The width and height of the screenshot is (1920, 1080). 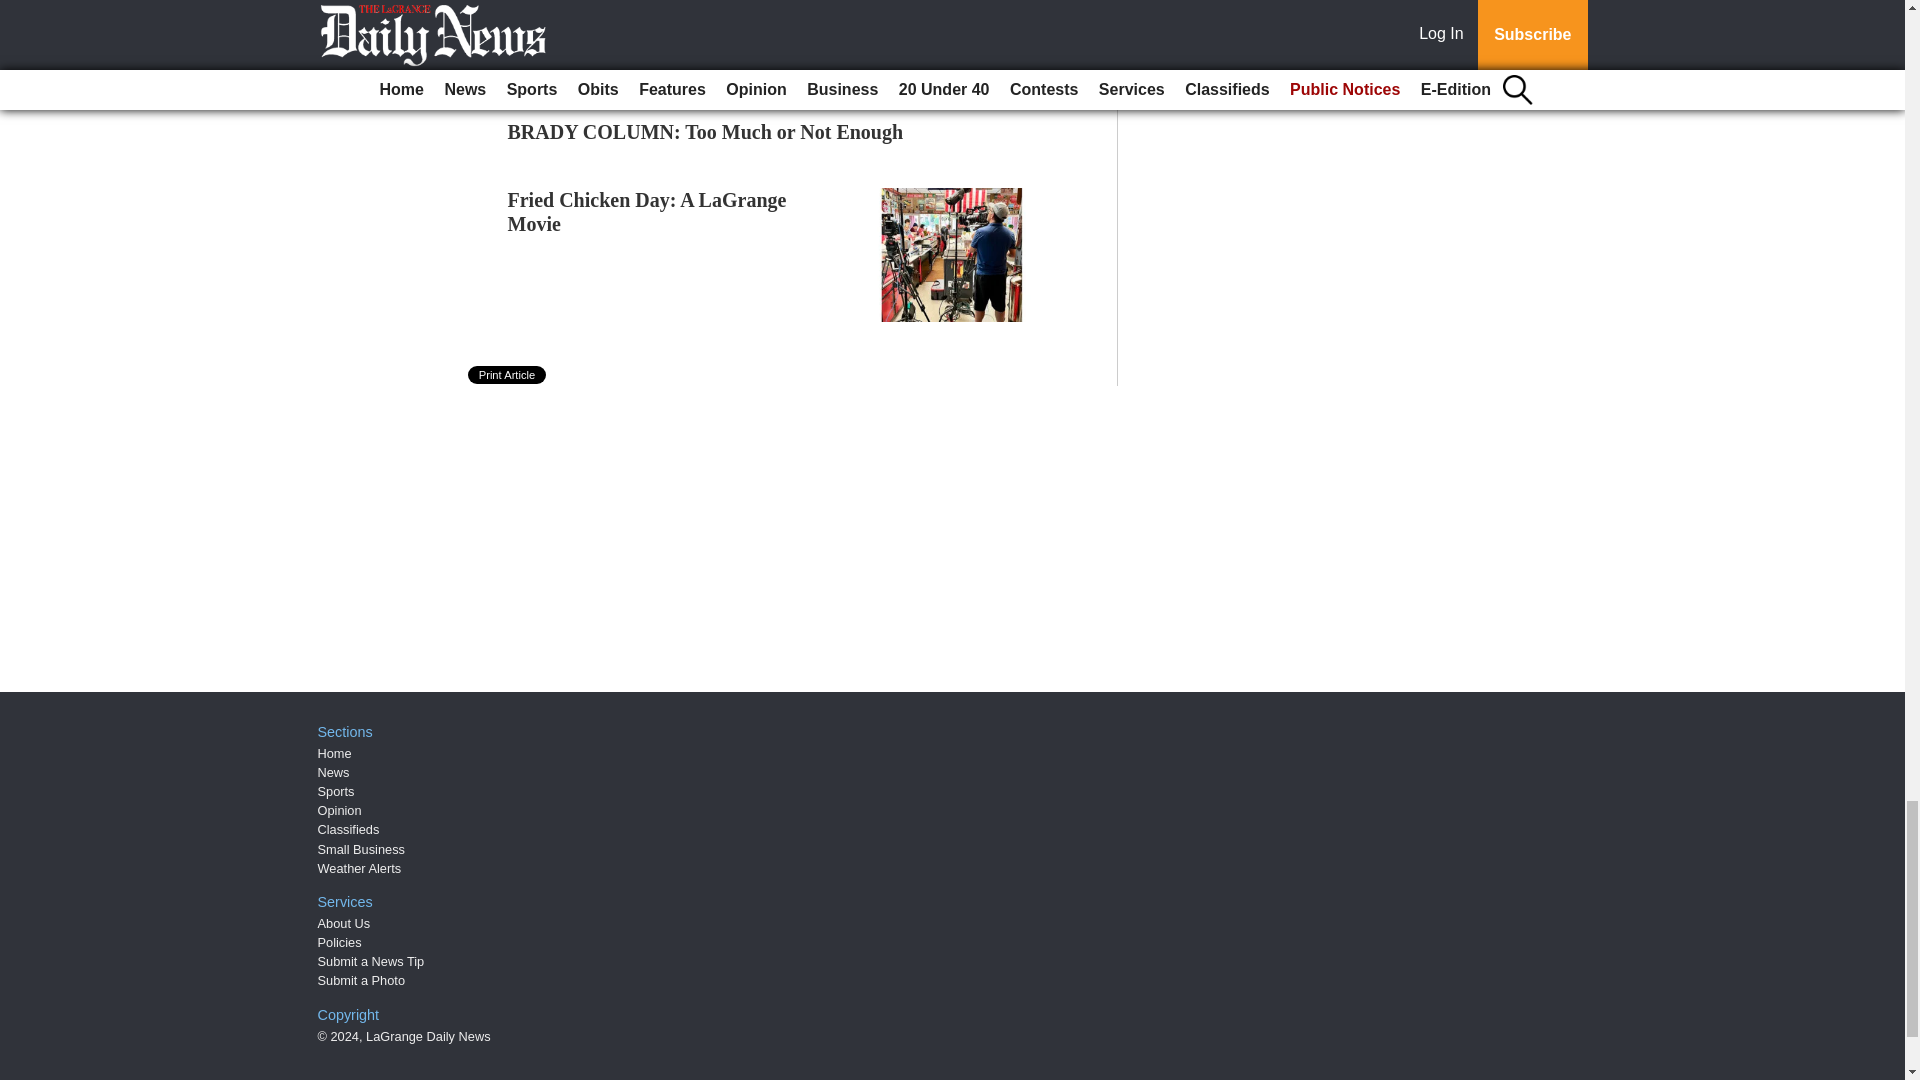 I want to click on Home, so click(x=334, y=754).